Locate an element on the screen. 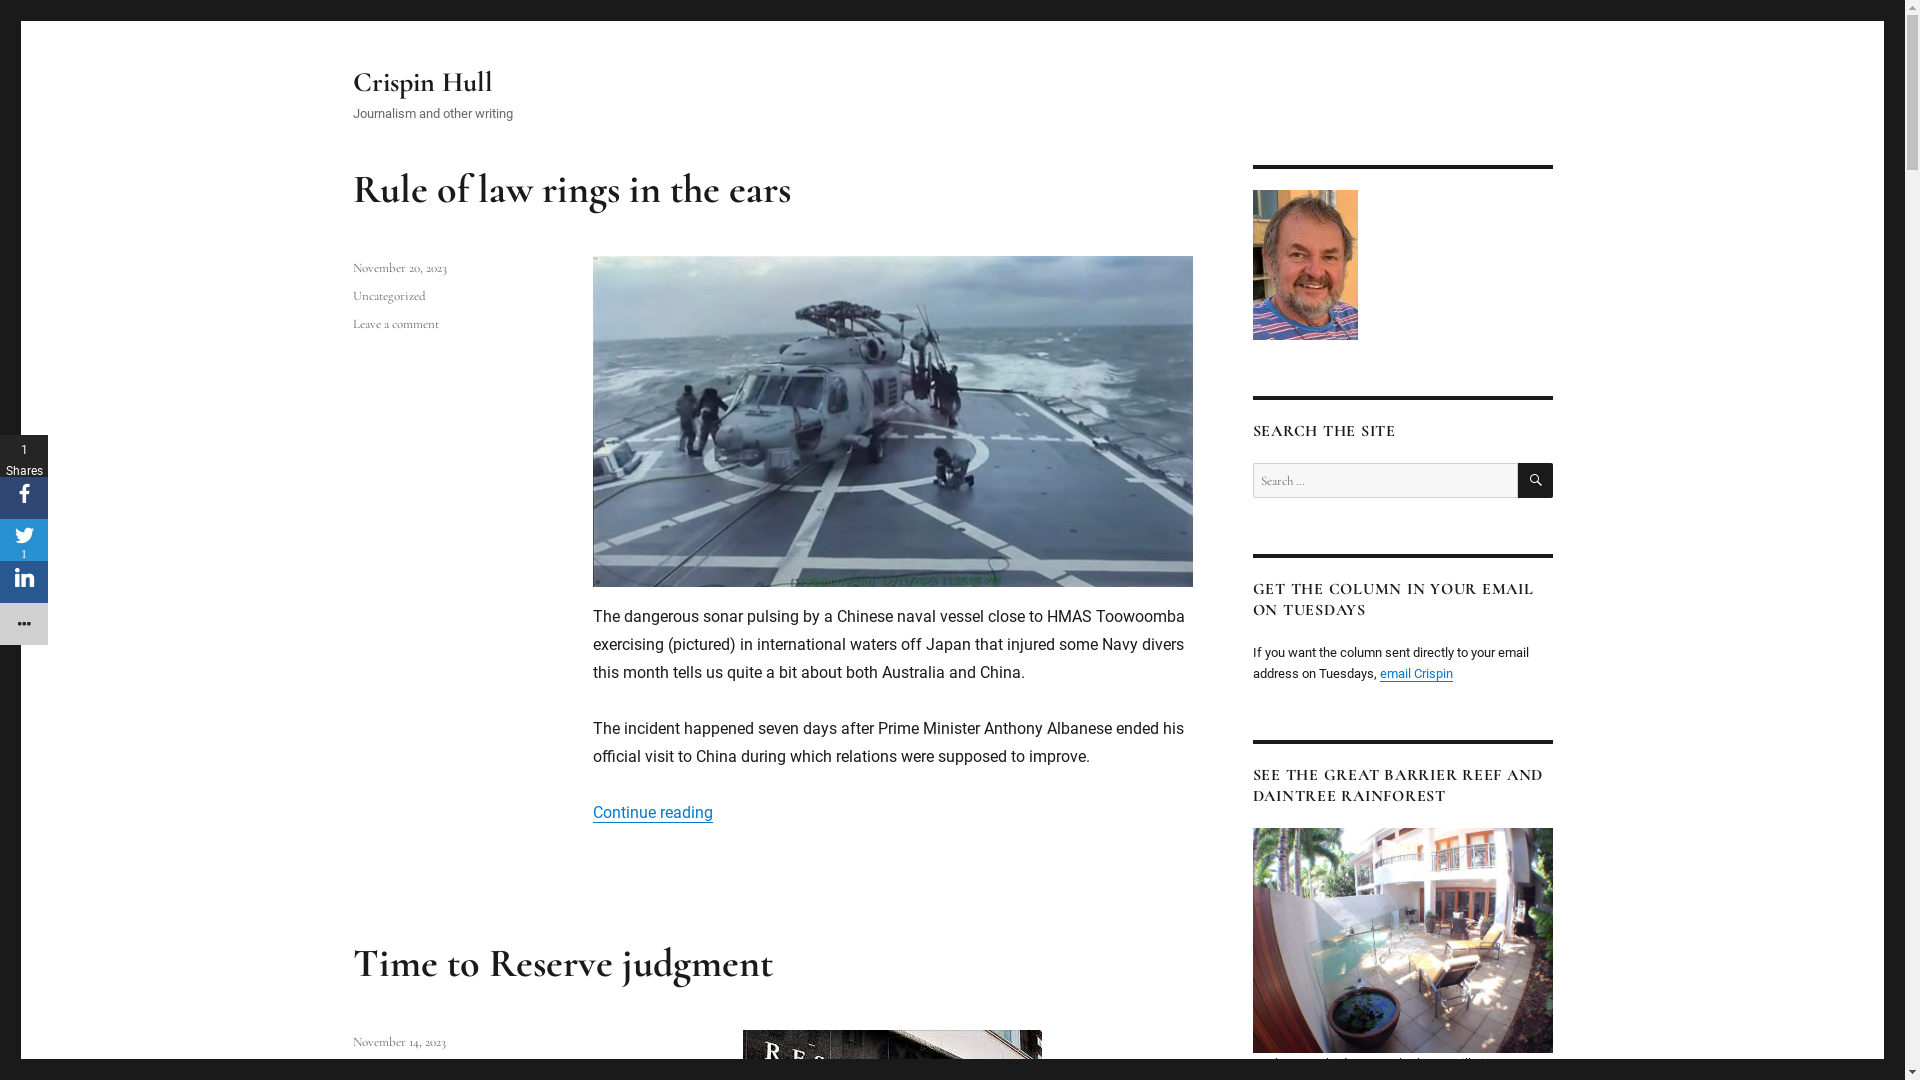 The image size is (1920, 1080). Uncategorized is located at coordinates (388, 1070).